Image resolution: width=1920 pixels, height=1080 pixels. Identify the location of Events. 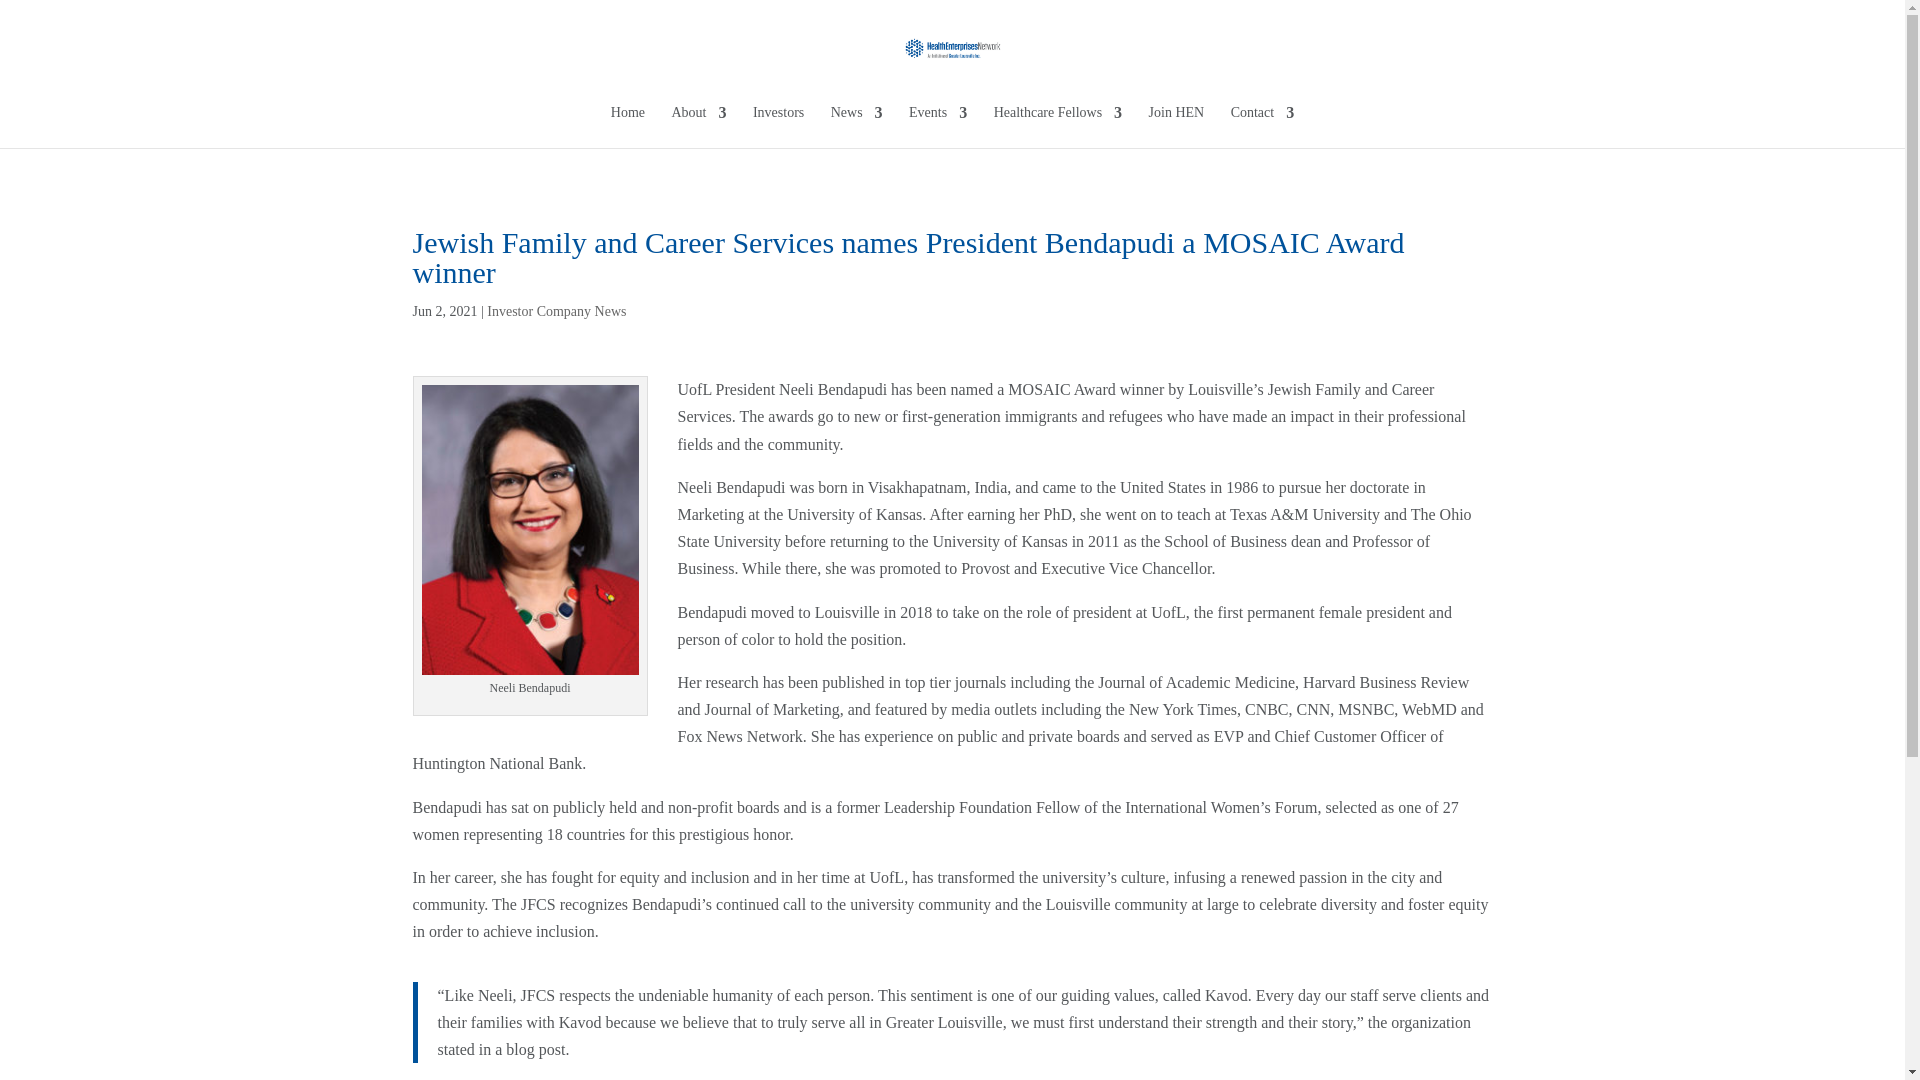
(938, 126).